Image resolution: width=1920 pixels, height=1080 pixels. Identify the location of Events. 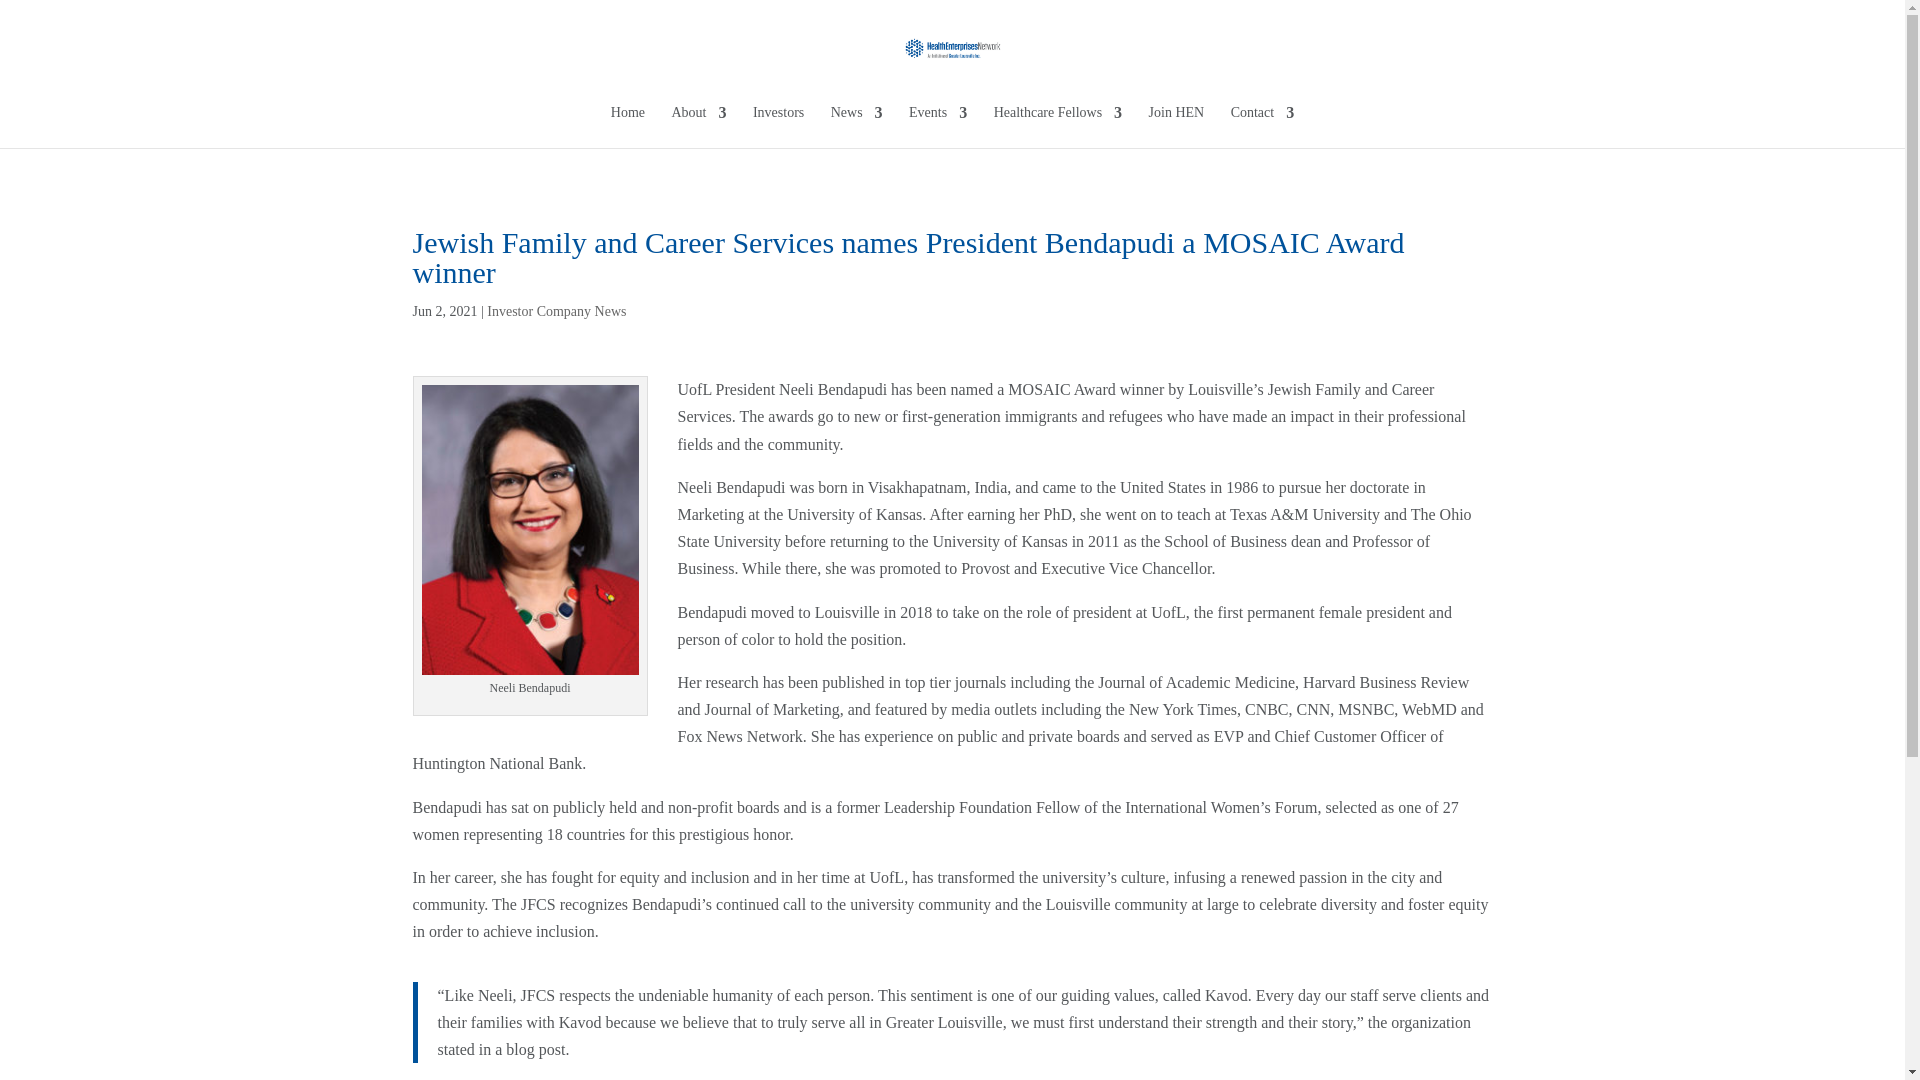
(938, 126).